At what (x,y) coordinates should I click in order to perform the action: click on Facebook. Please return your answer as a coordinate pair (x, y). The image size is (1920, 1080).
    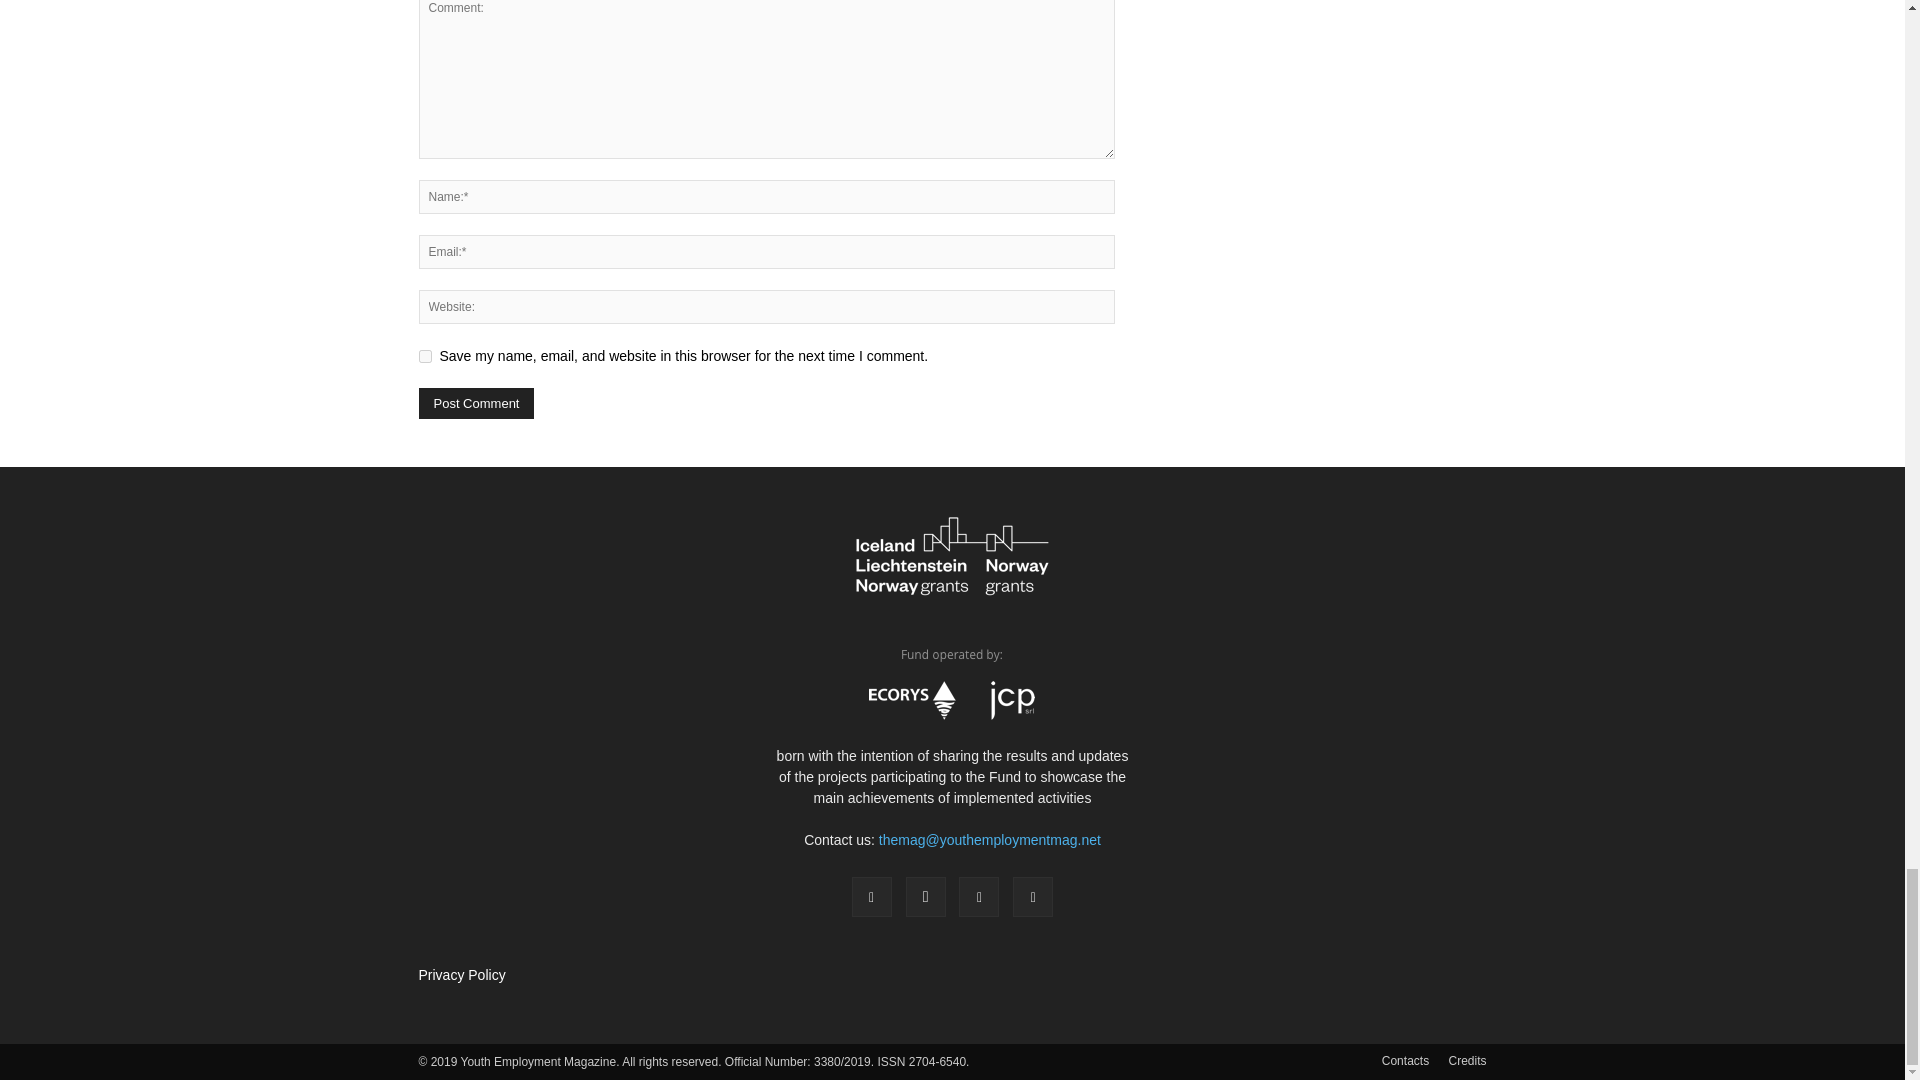
    Looking at the image, I should click on (872, 896).